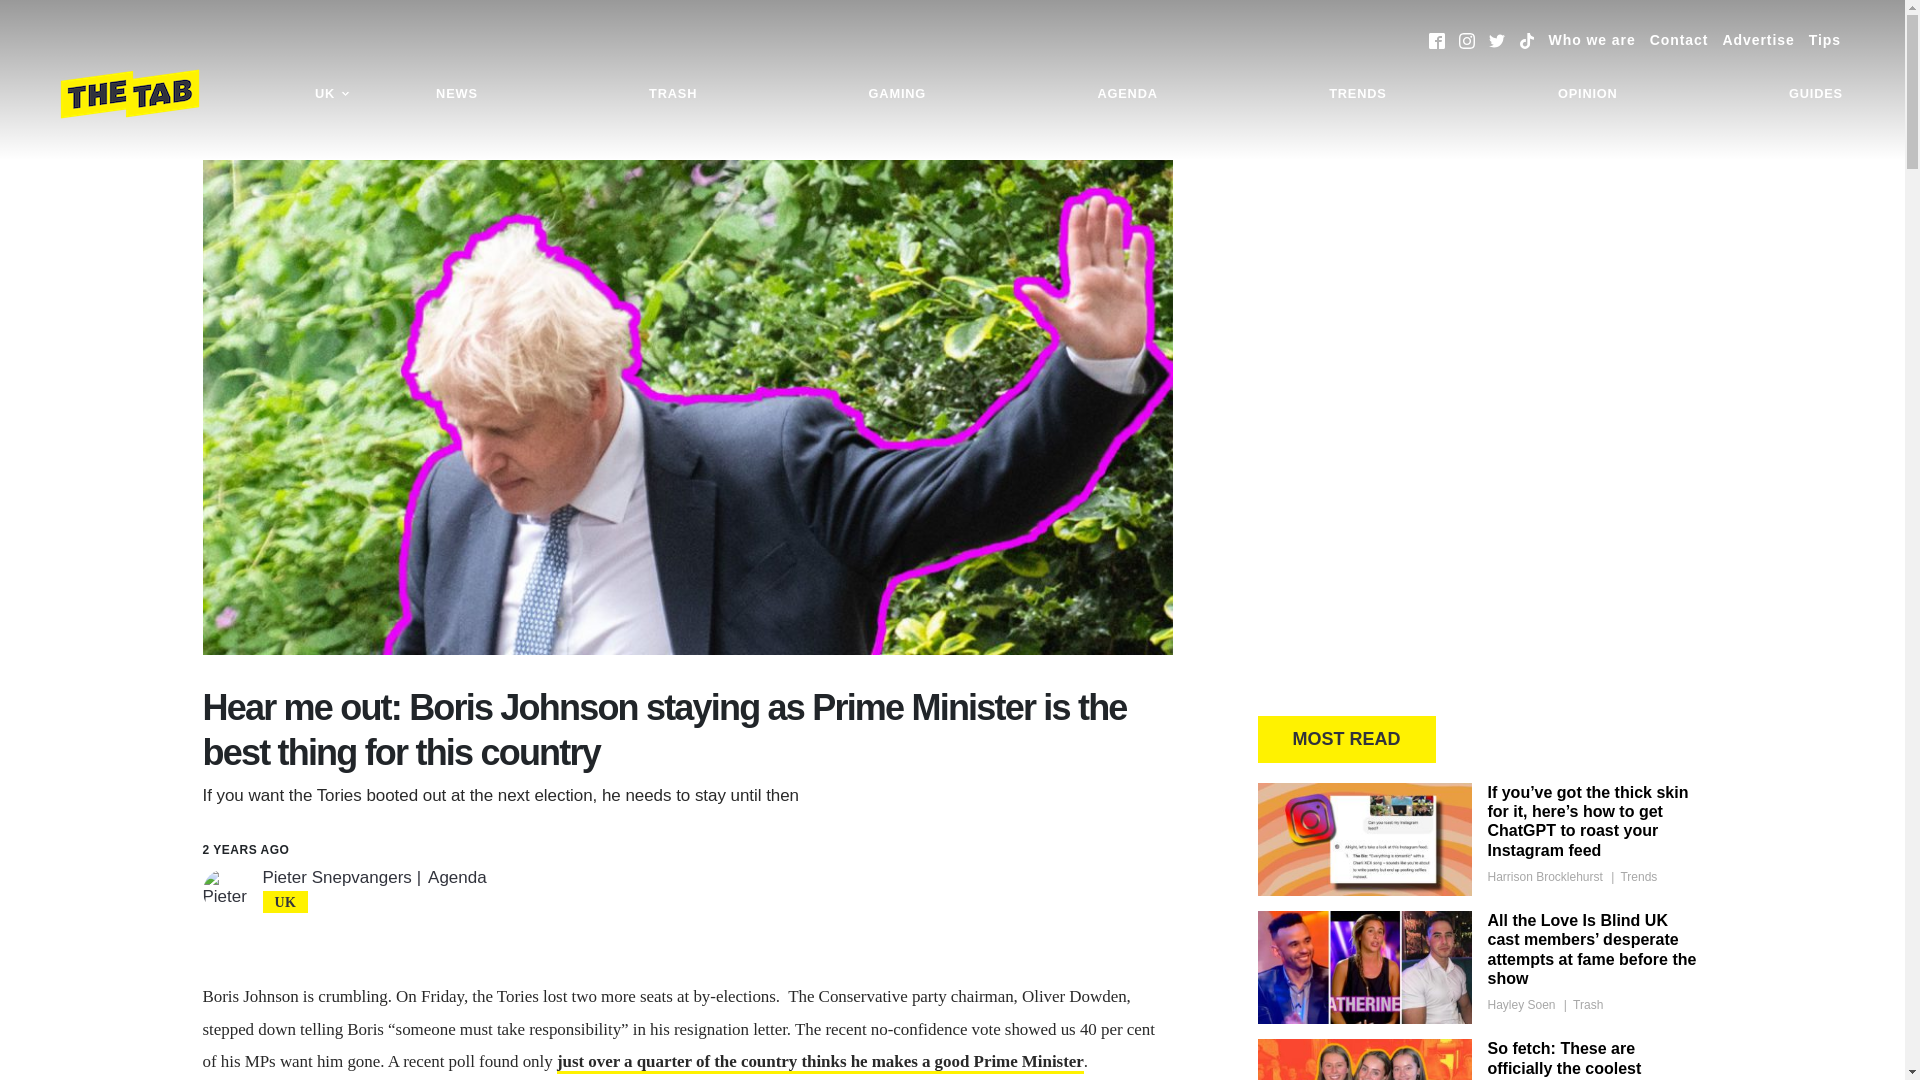 This screenshot has height=1080, width=1920. I want to click on Contact, so click(1678, 40).